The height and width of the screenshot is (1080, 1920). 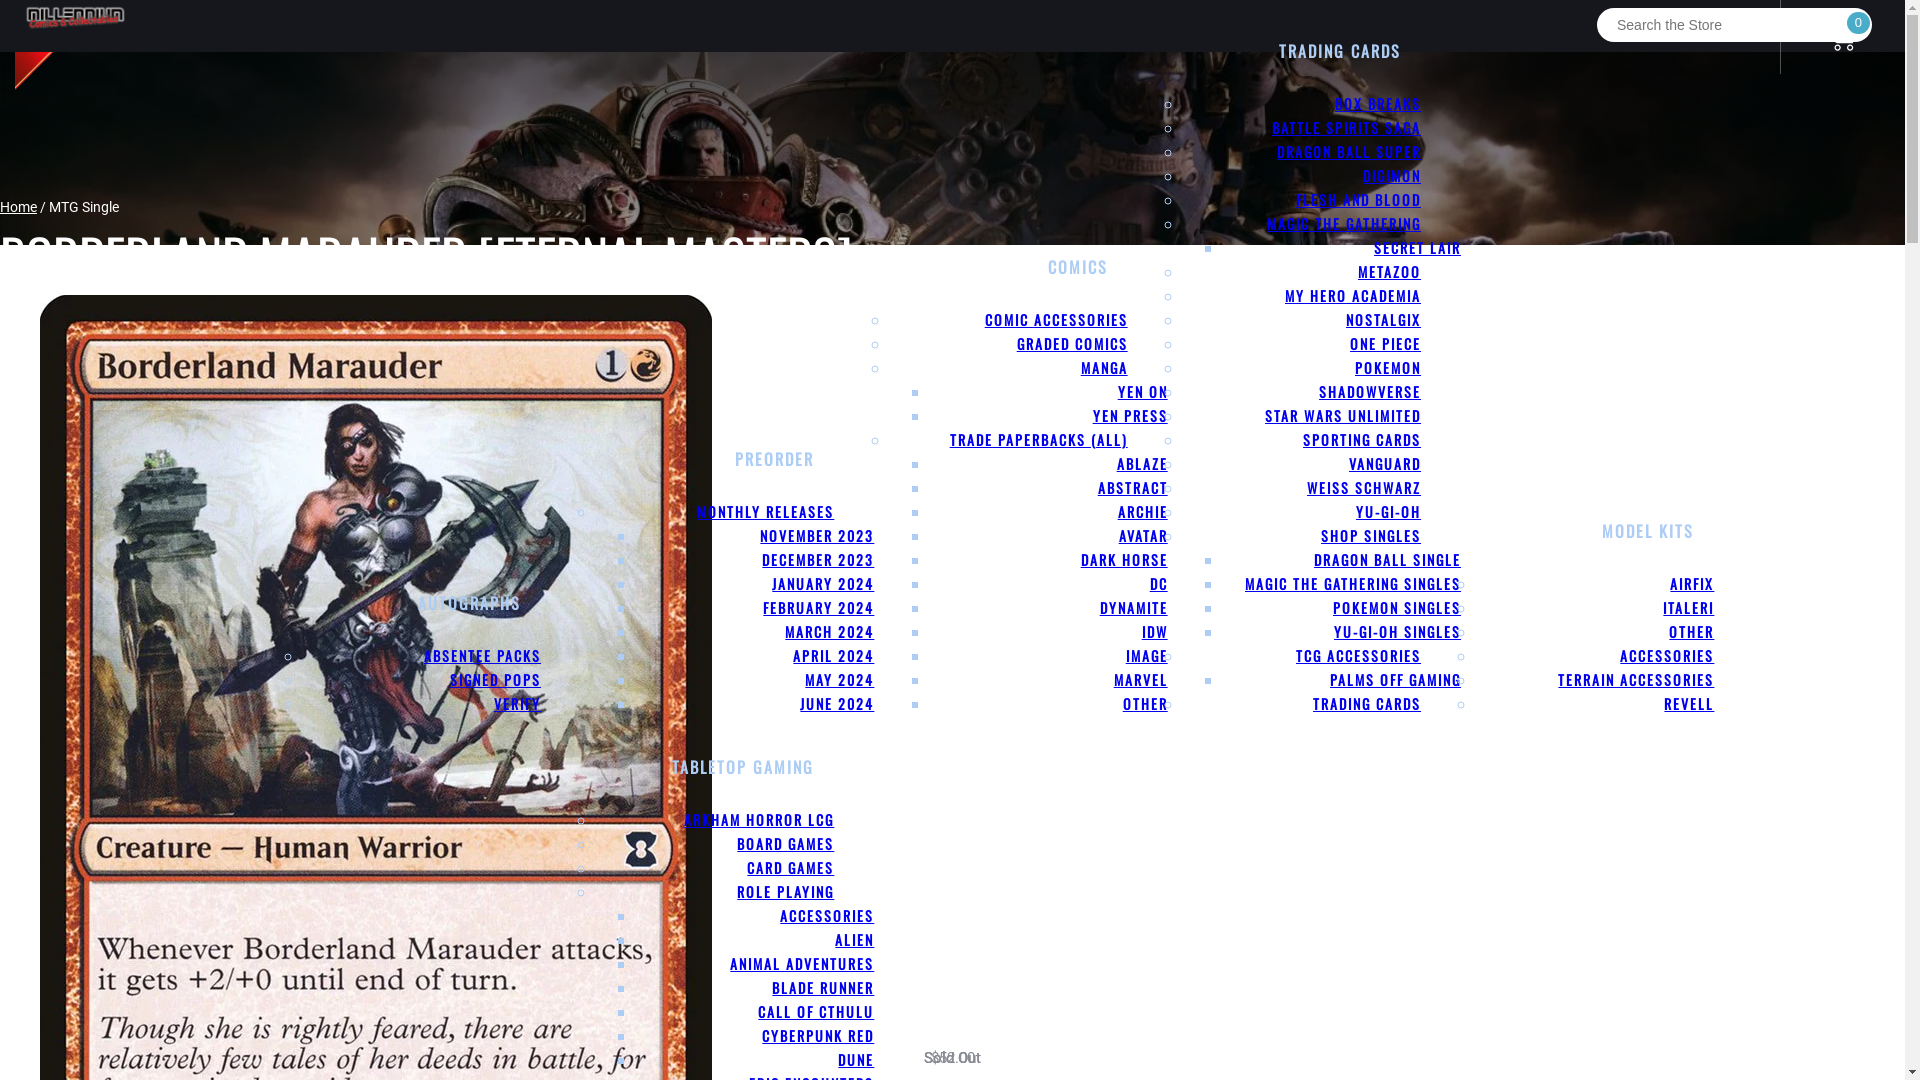 What do you see at coordinates (818, 1036) in the screenshot?
I see `CYBERPUNK RED` at bounding box center [818, 1036].